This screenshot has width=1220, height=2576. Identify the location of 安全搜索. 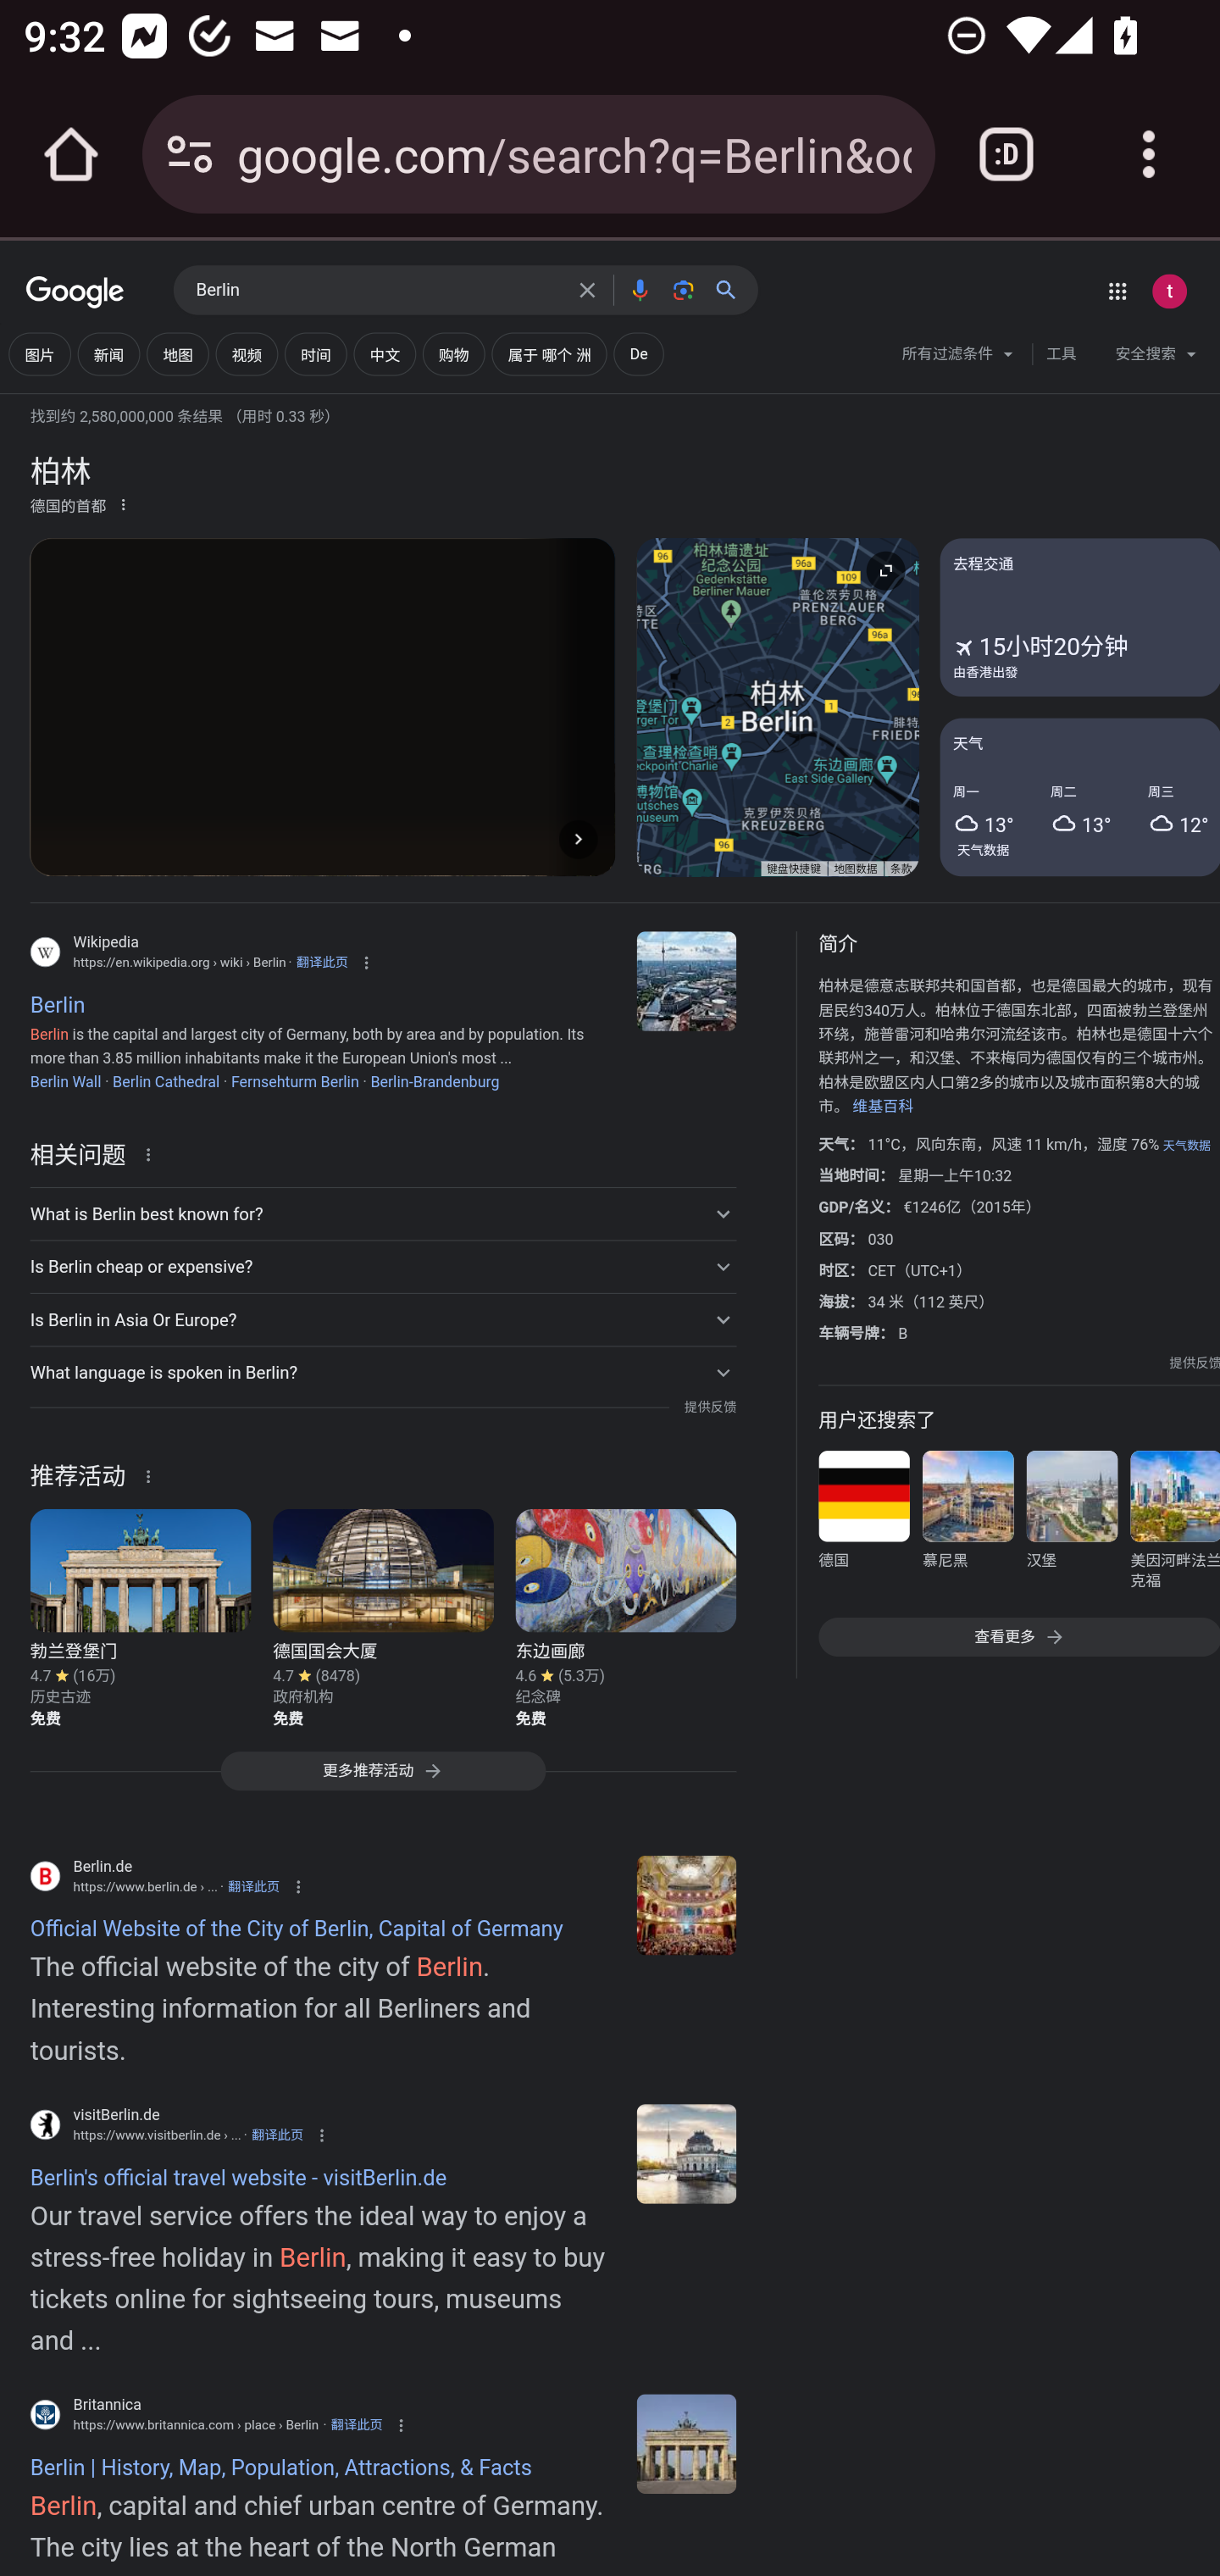
(1156, 358).